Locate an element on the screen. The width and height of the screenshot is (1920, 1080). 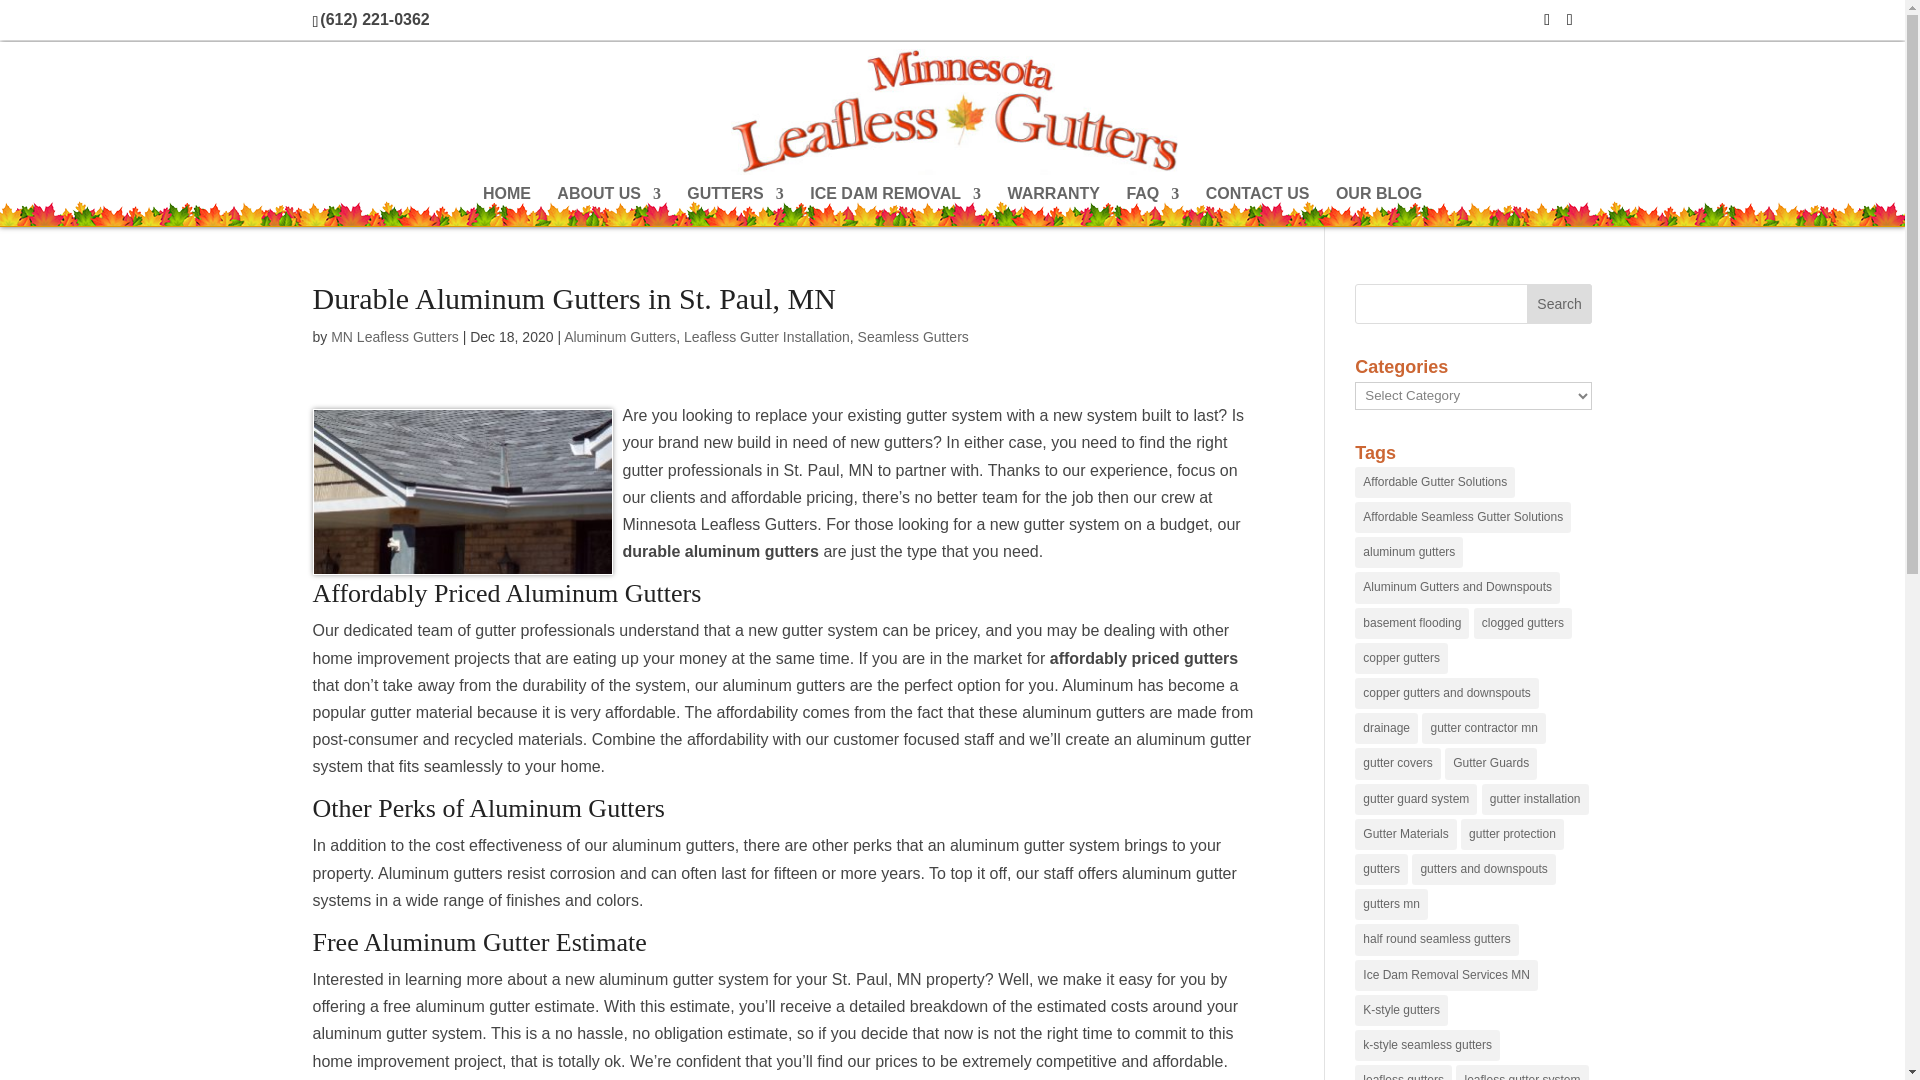
ICE DAM REMOVAL is located at coordinates (896, 206).